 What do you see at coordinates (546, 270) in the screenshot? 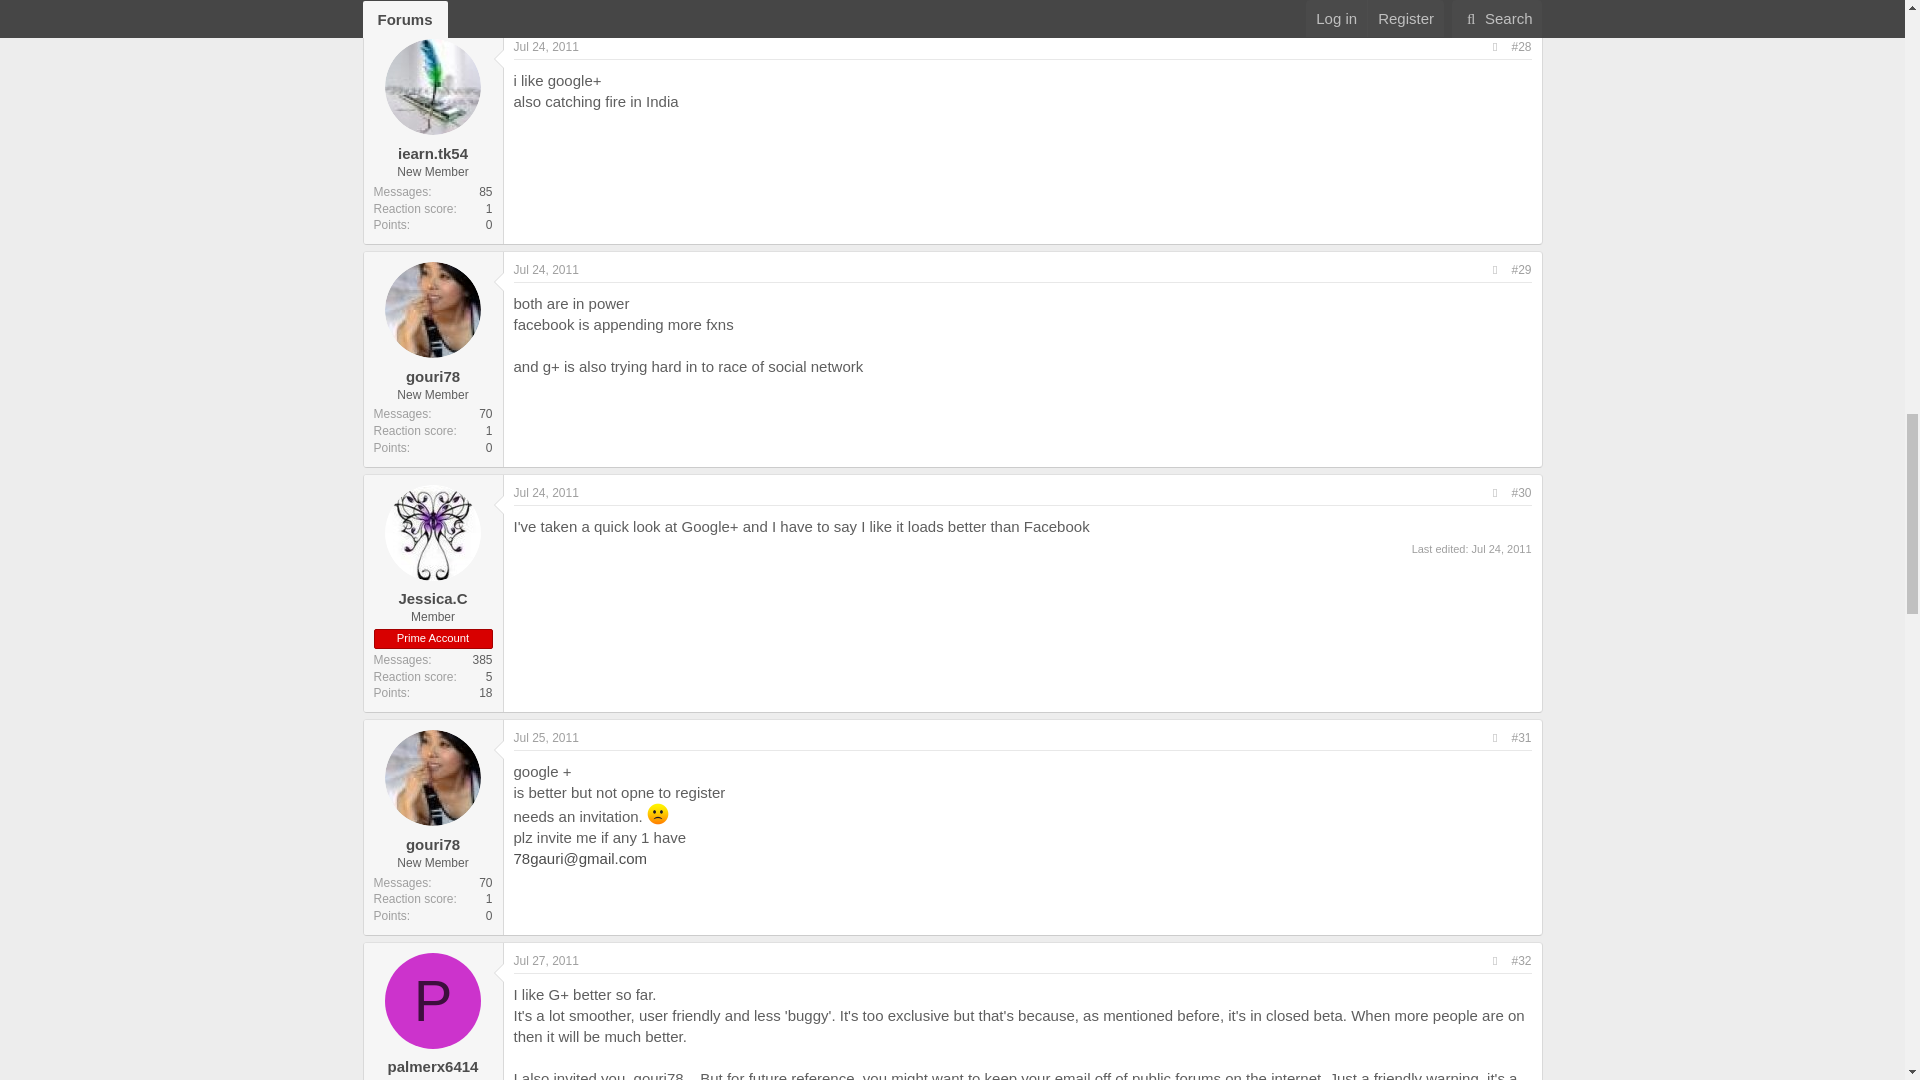
I see `Jul 24, 2011 at 6:02 PM` at bounding box center [546, 270].